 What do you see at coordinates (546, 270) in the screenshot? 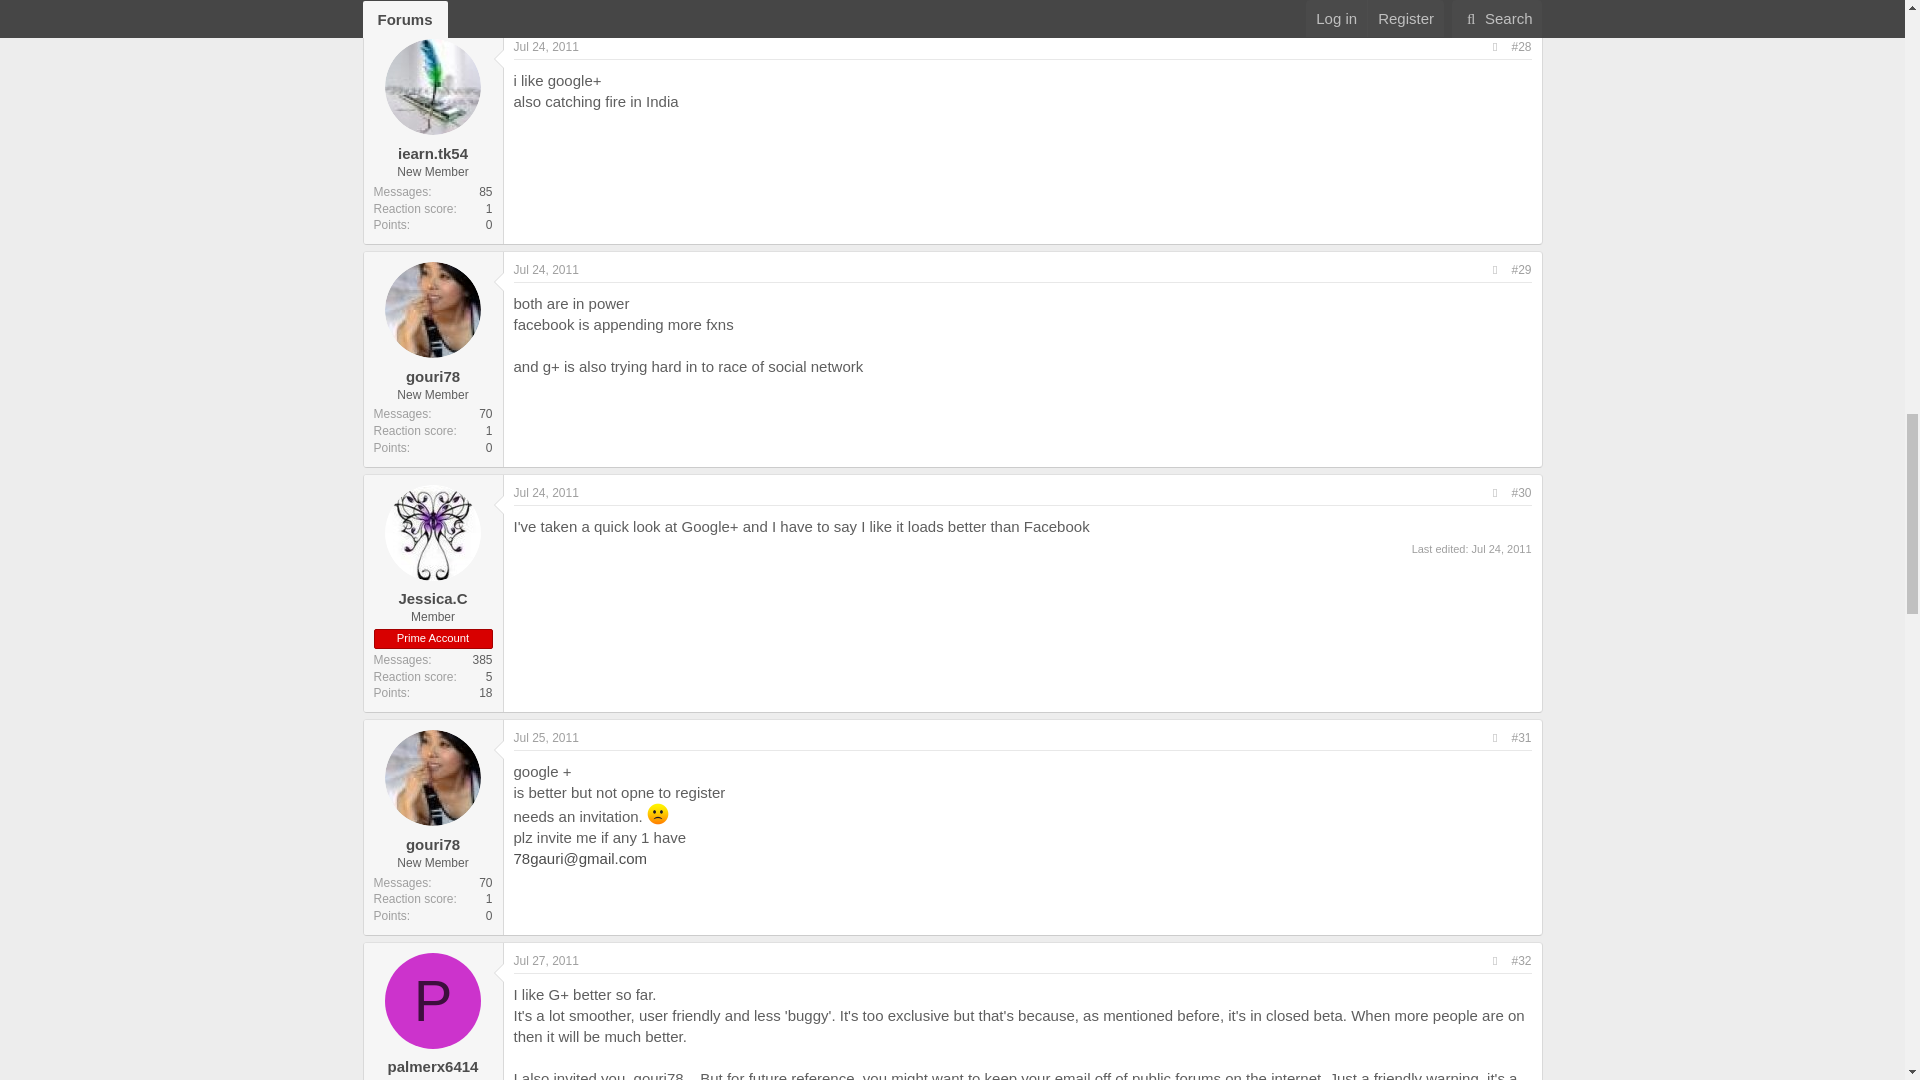
I see `Jul 24, 2011 at 6:02 PM` at bounding box center [546, 270].